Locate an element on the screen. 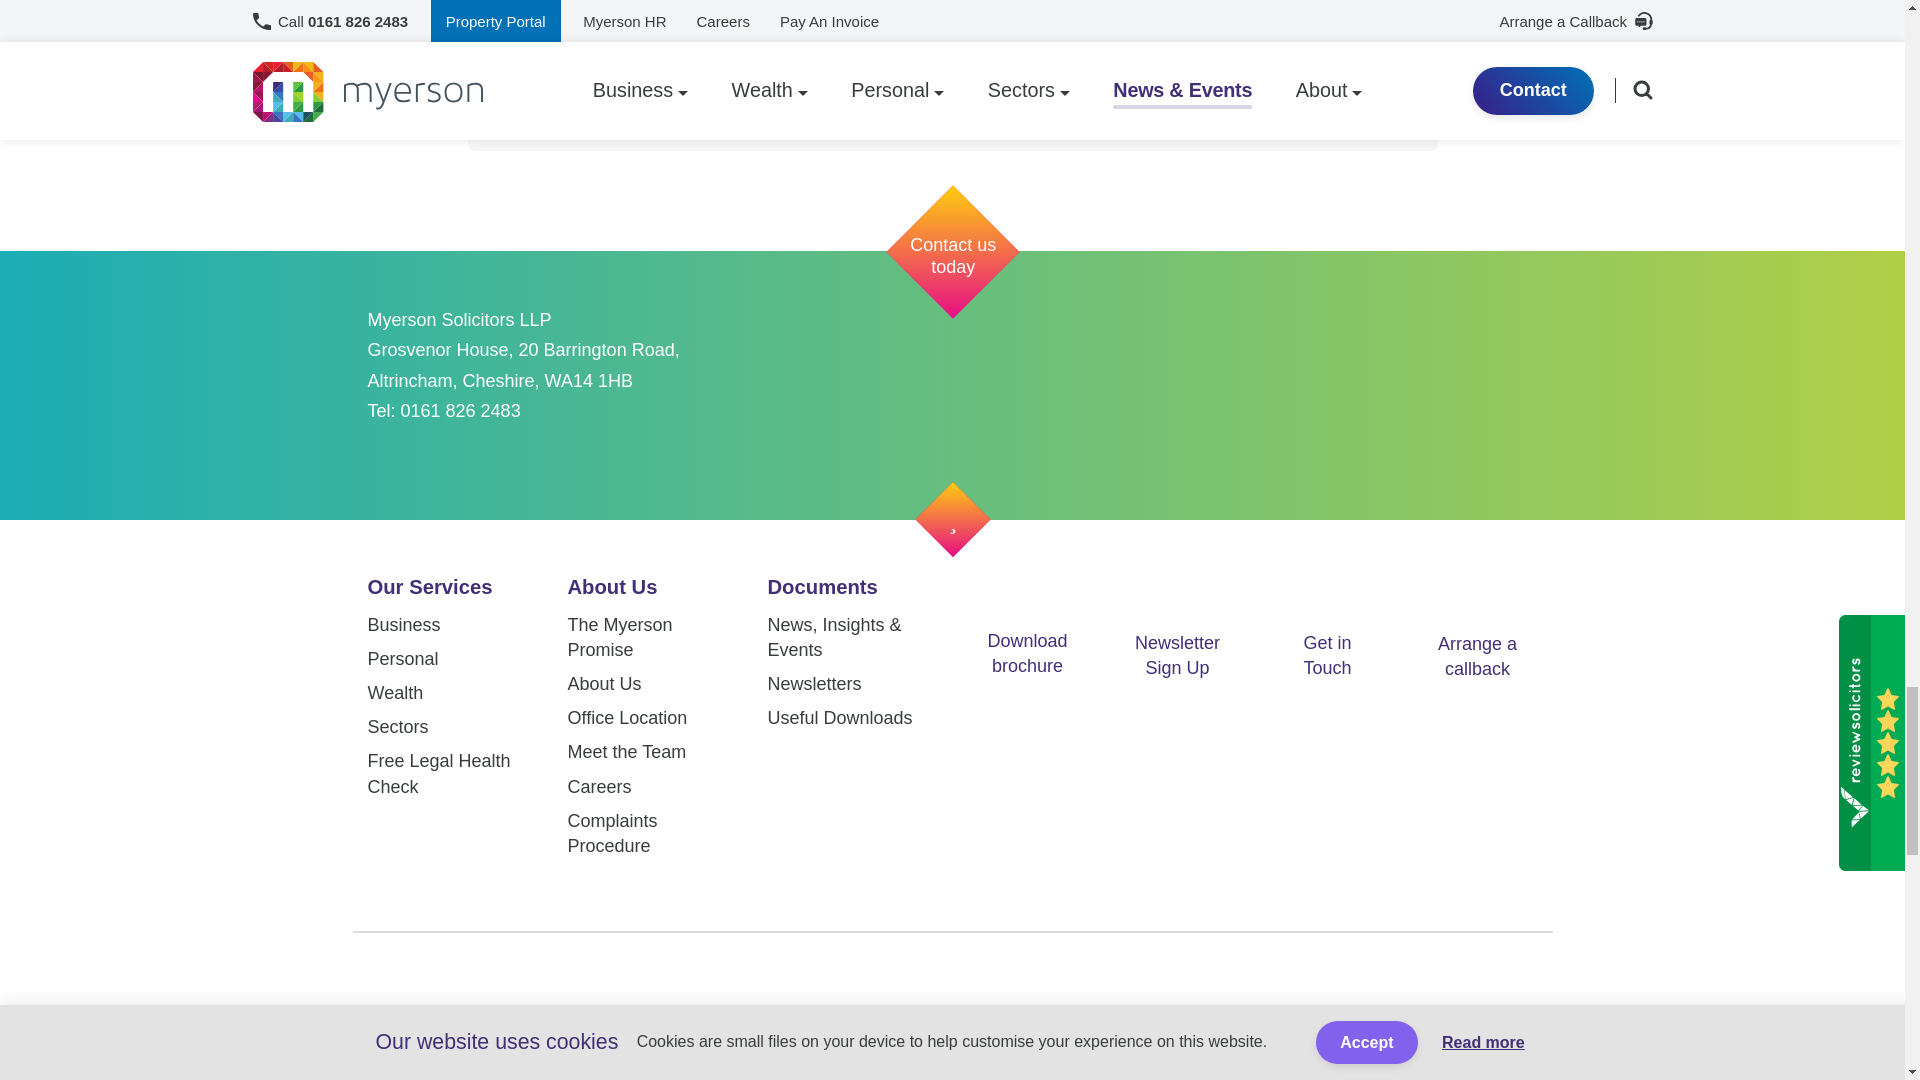 Image resolution: width=1920 pixels, height=1080 pixels. Myerson Solicitors LLP on Twitter is located at coordinates (790, 982).